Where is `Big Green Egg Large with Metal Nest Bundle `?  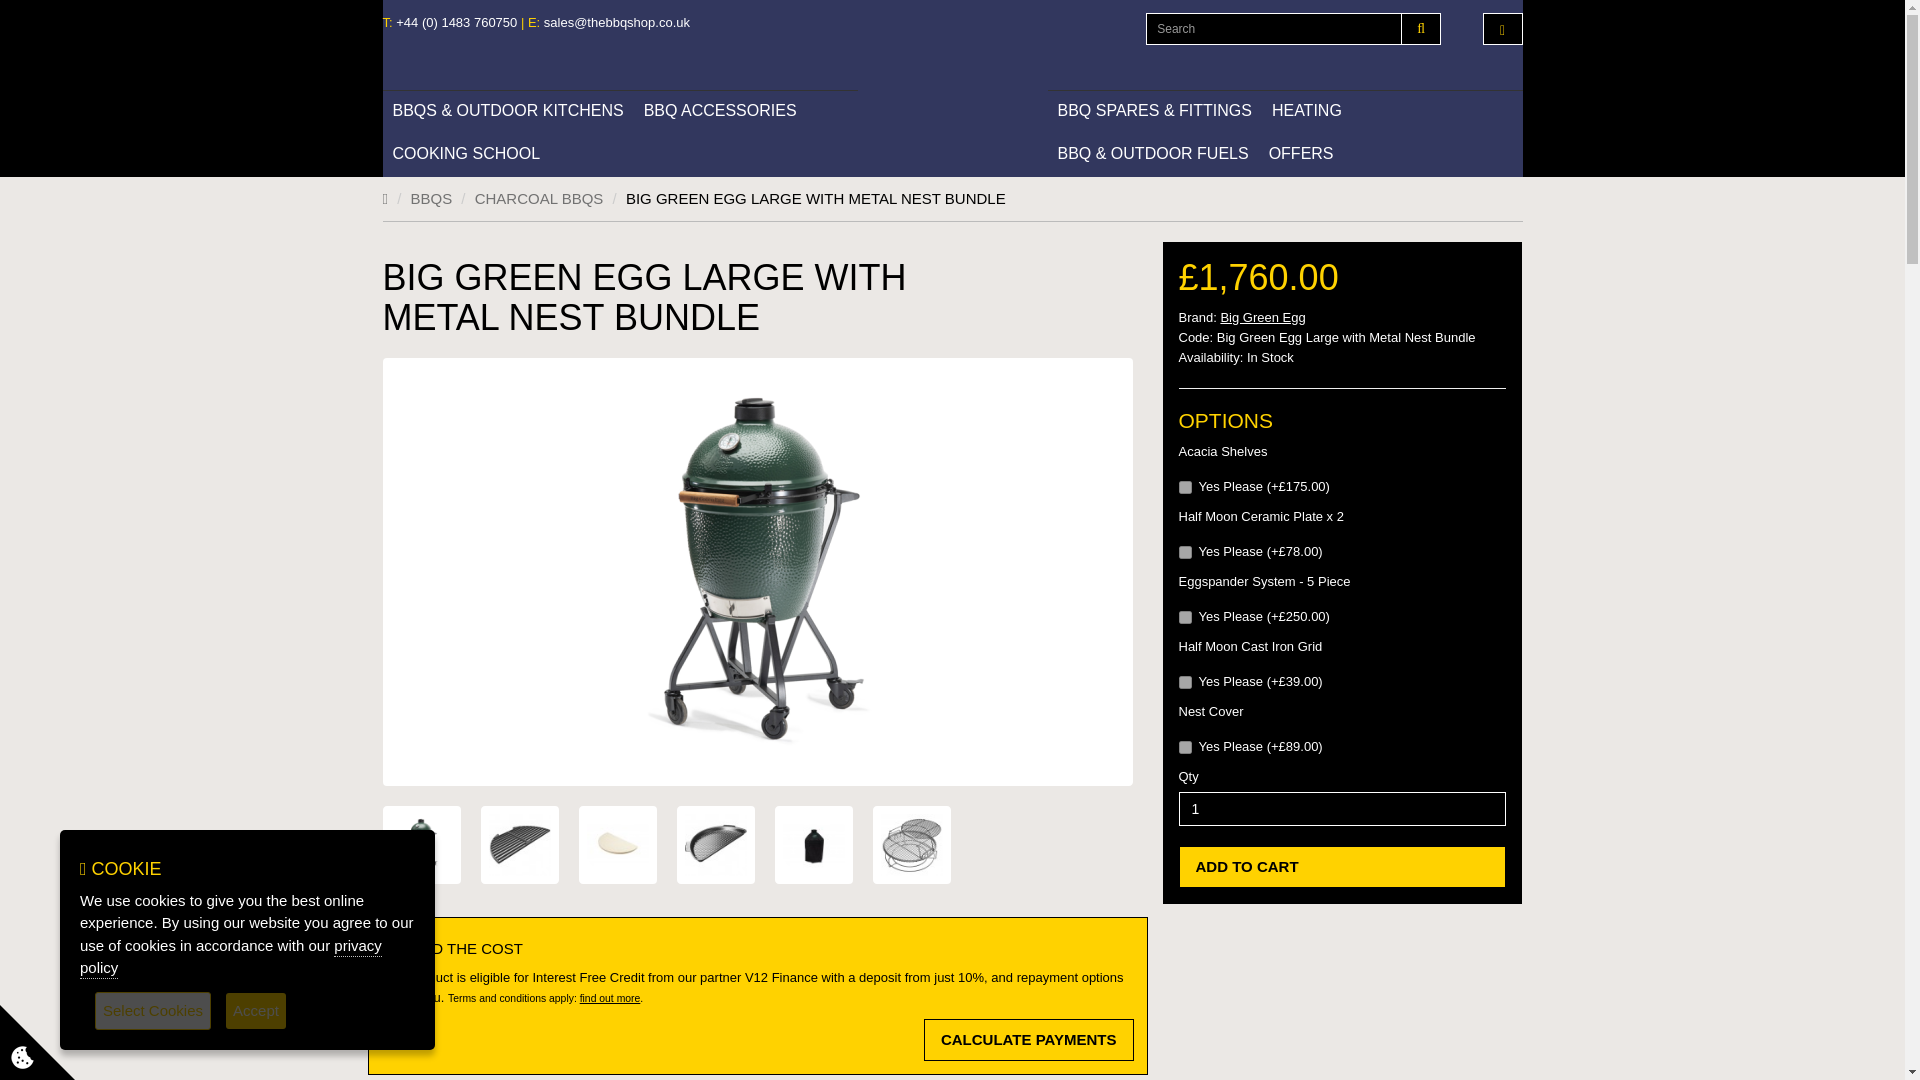 Big Green Egg Large with Metal Nest Bundle  is located at coordinates (616, 844).